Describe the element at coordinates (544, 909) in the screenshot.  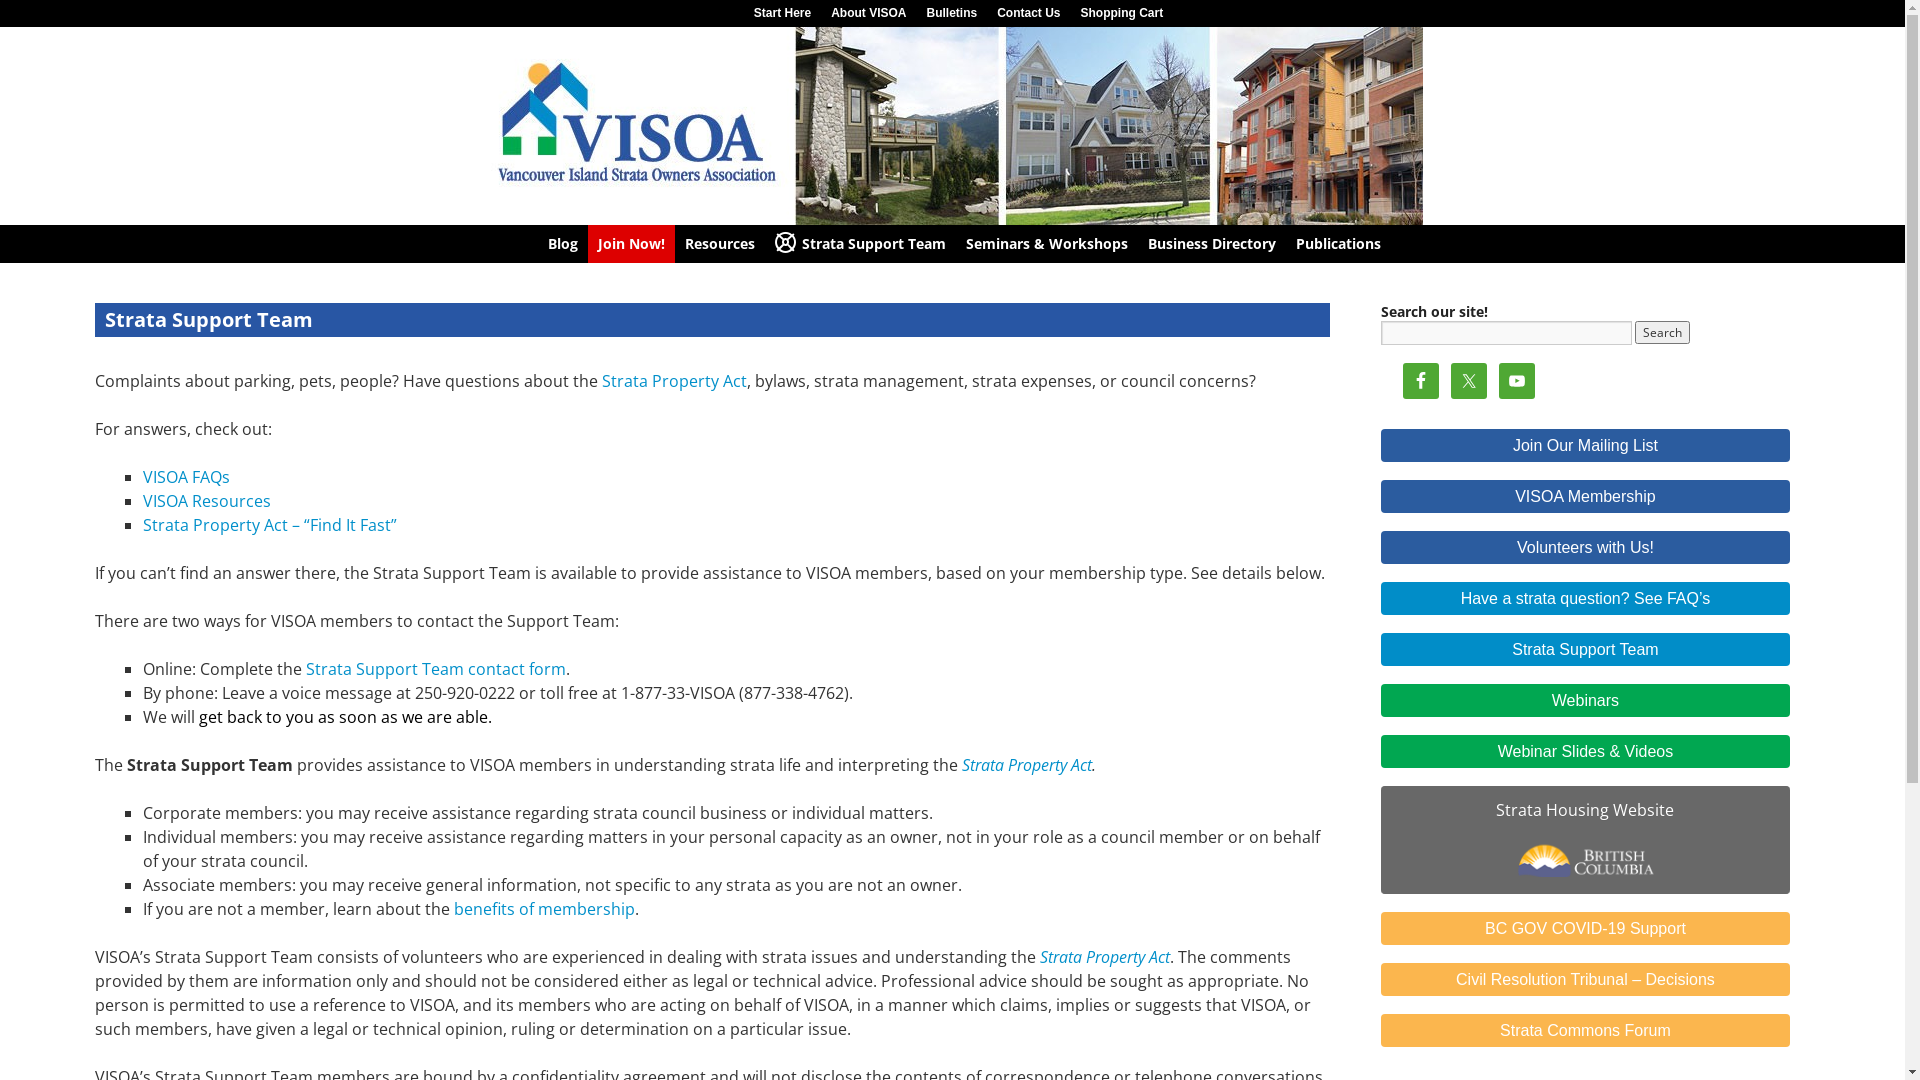
I see `benefits of membership` at that location.